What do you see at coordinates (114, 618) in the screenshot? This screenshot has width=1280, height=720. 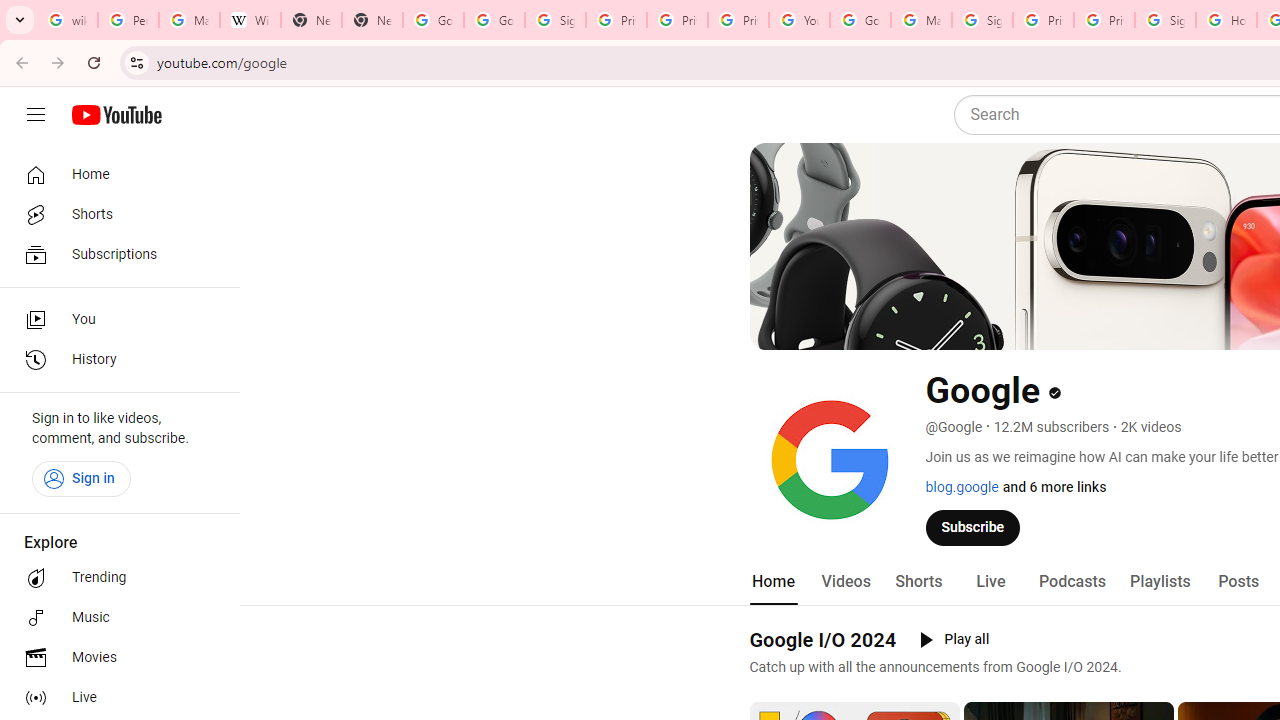 I see `Music` at bounding box center [114, 618].